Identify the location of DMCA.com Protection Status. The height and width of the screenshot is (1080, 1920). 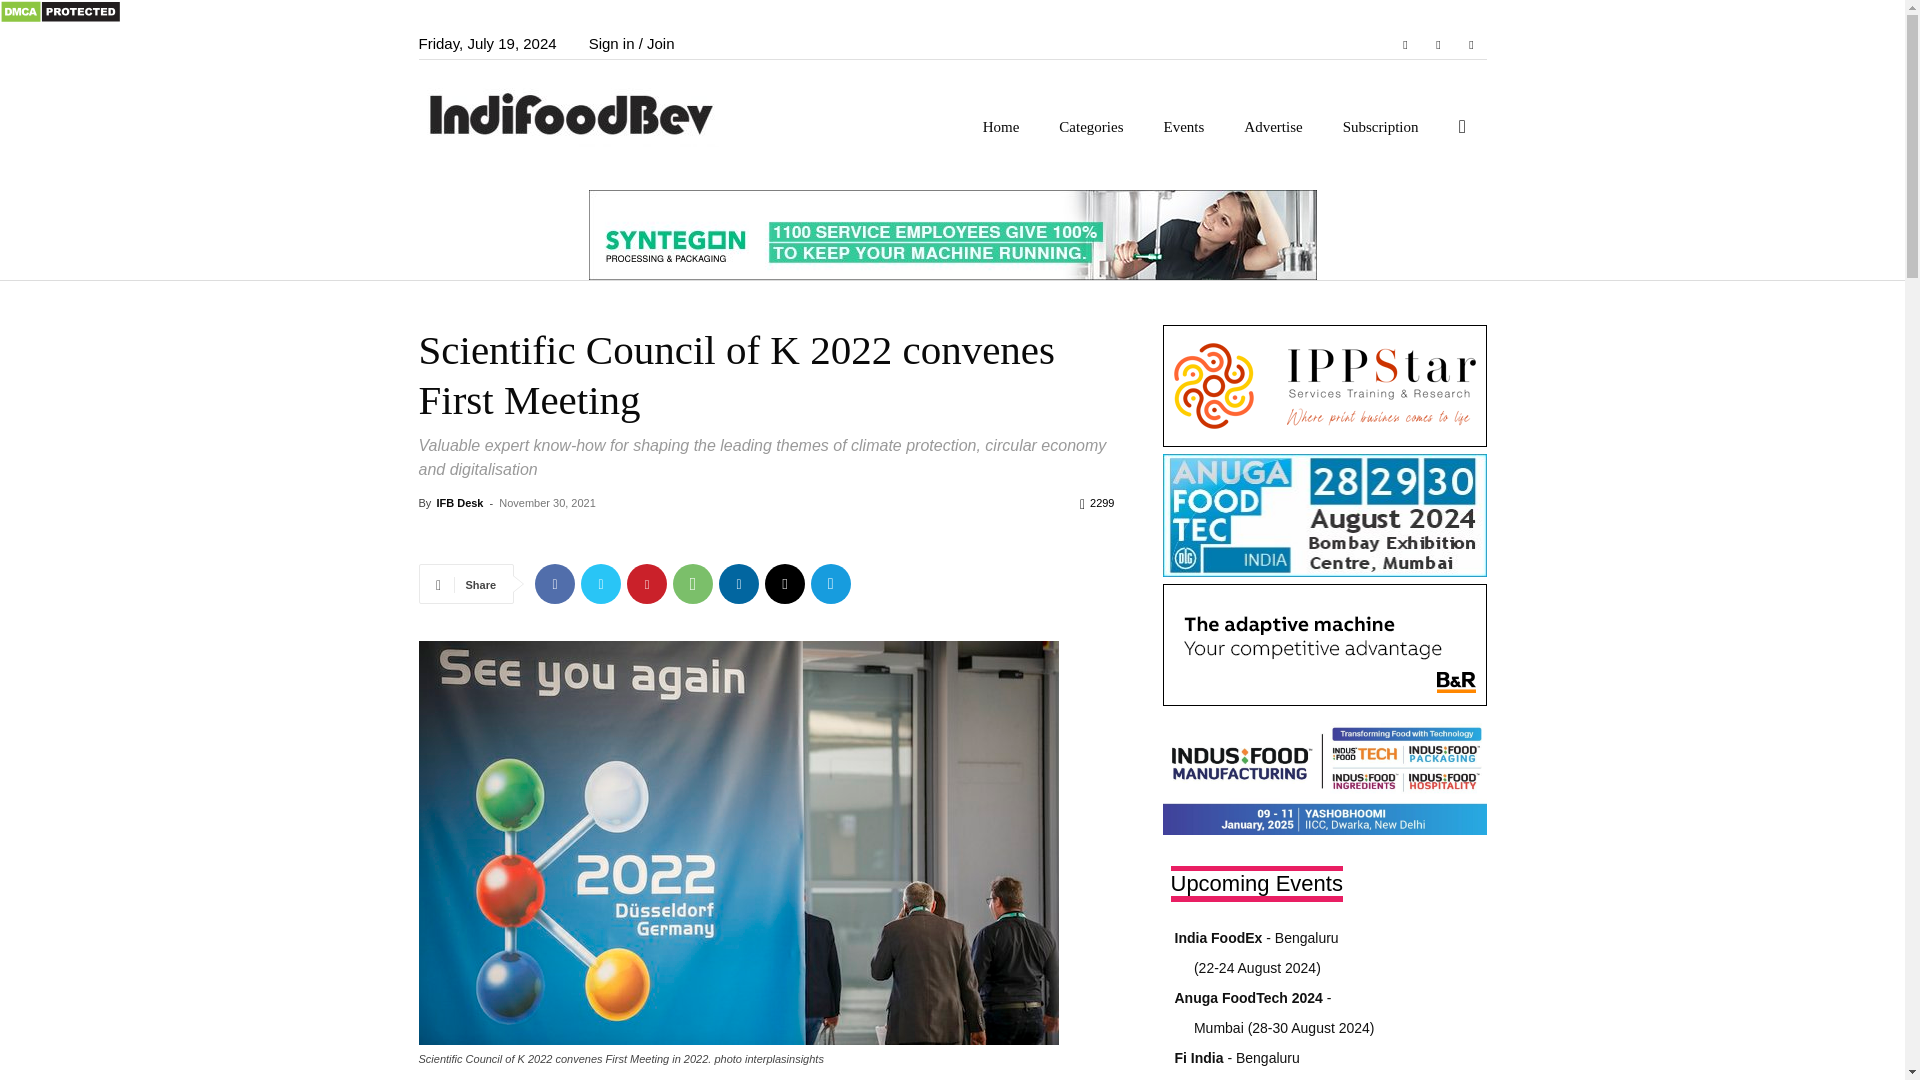
(60, 18).